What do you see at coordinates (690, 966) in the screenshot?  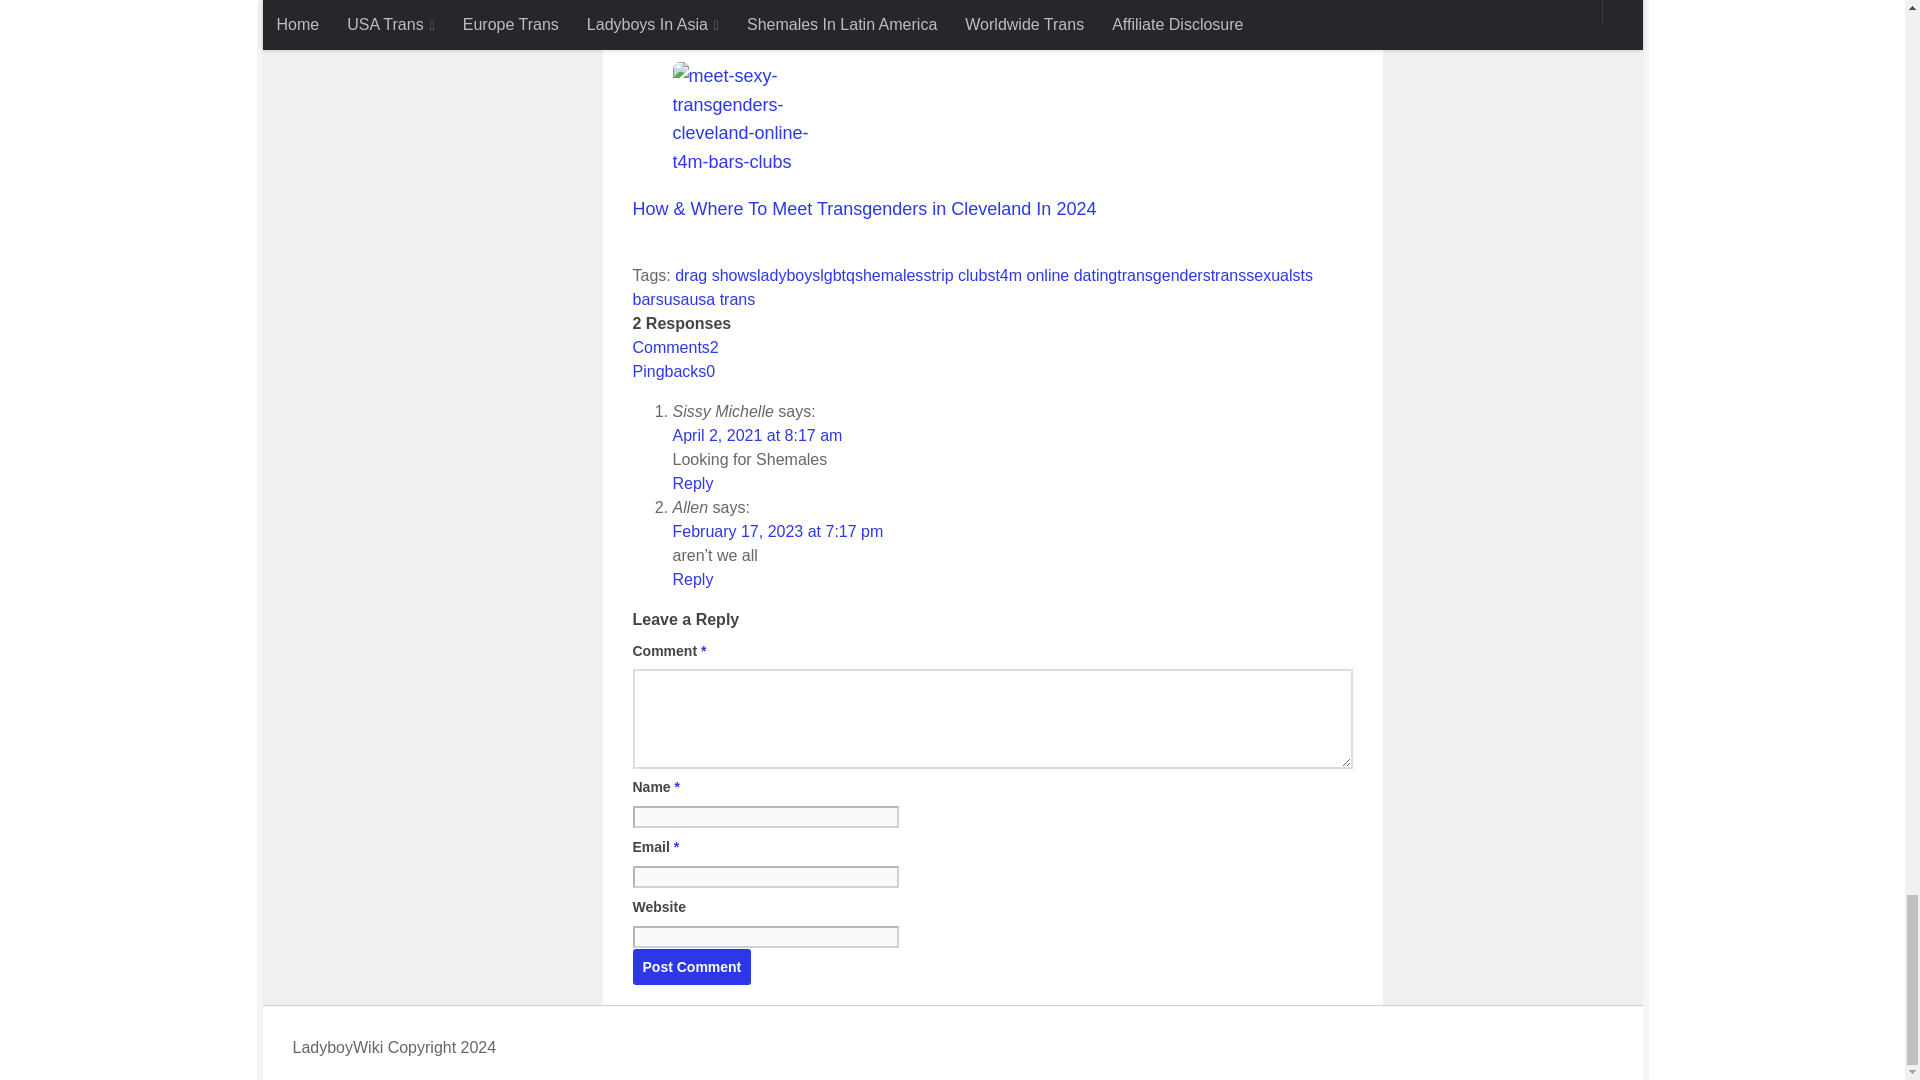 I see `Post Comment` at bounding box center [690, 966].